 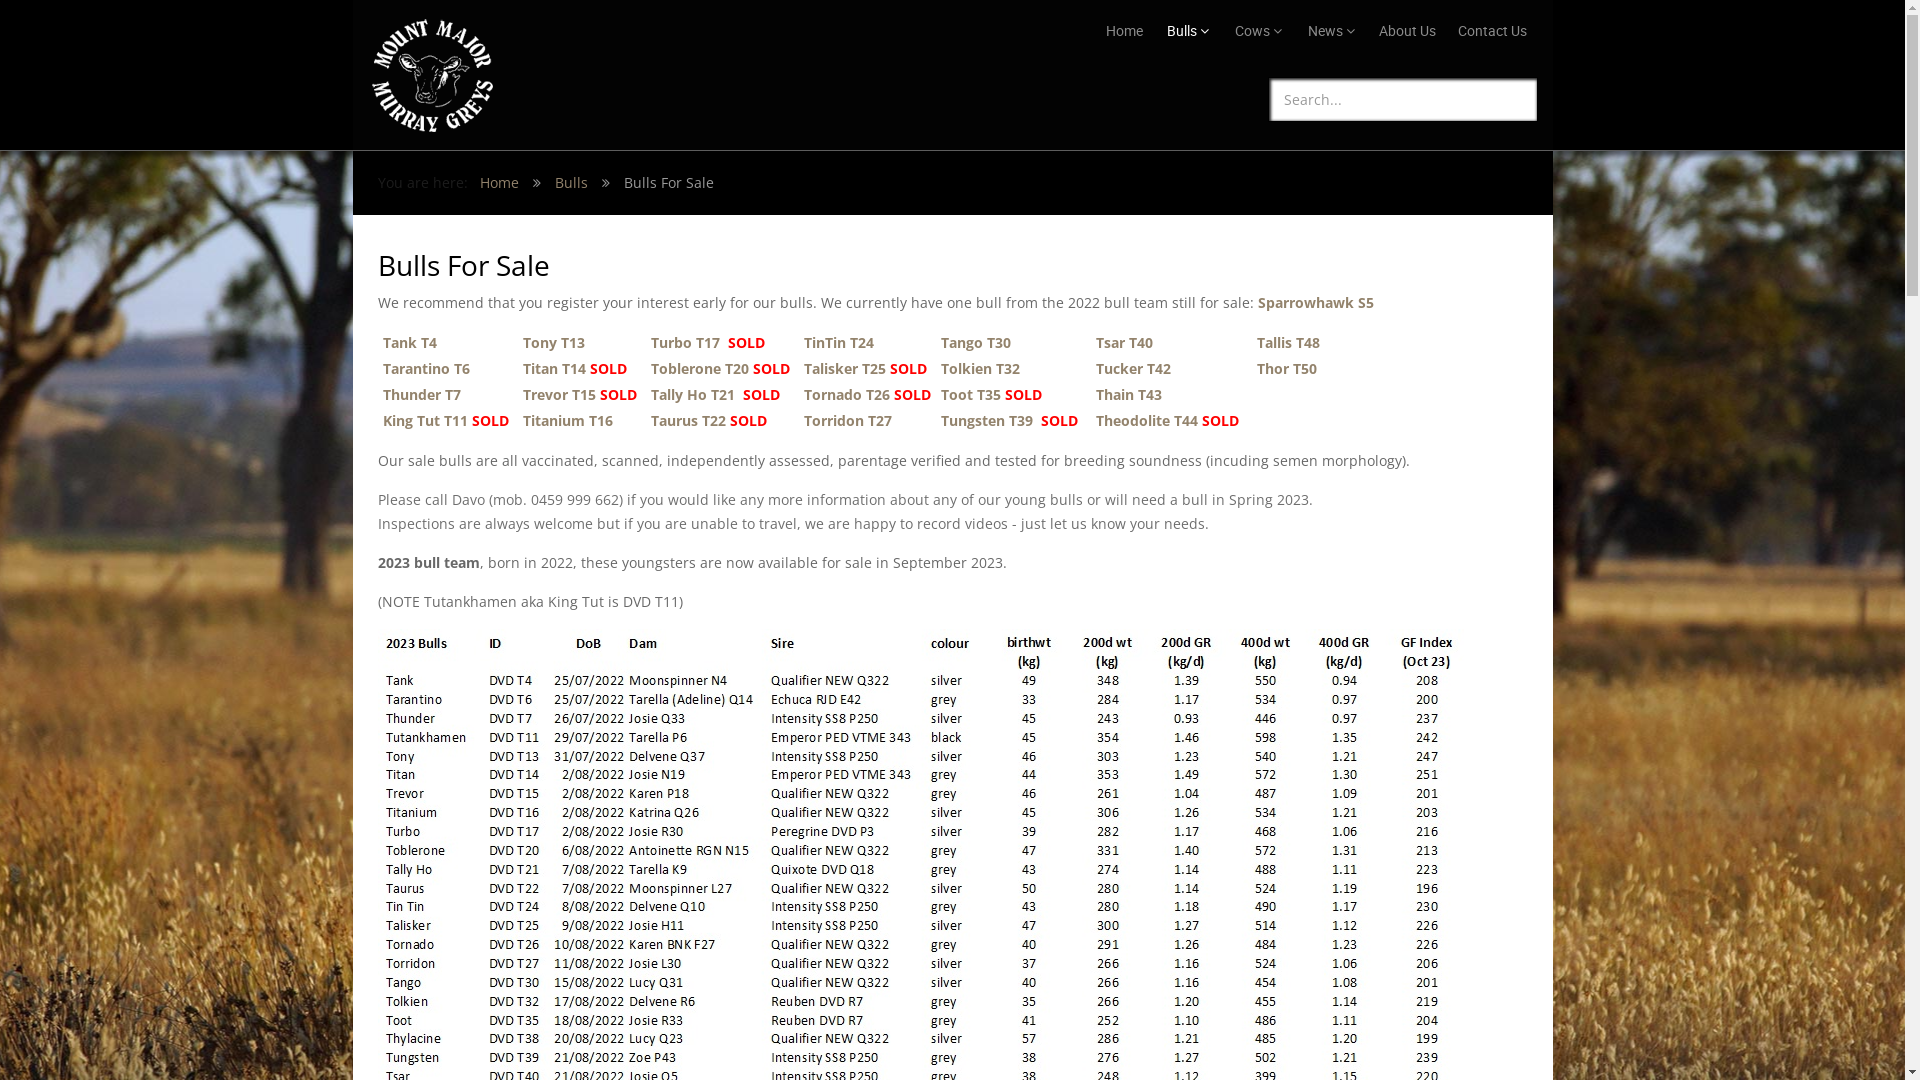 I want to click on  Tornado T26, so click(x=845, y=394).